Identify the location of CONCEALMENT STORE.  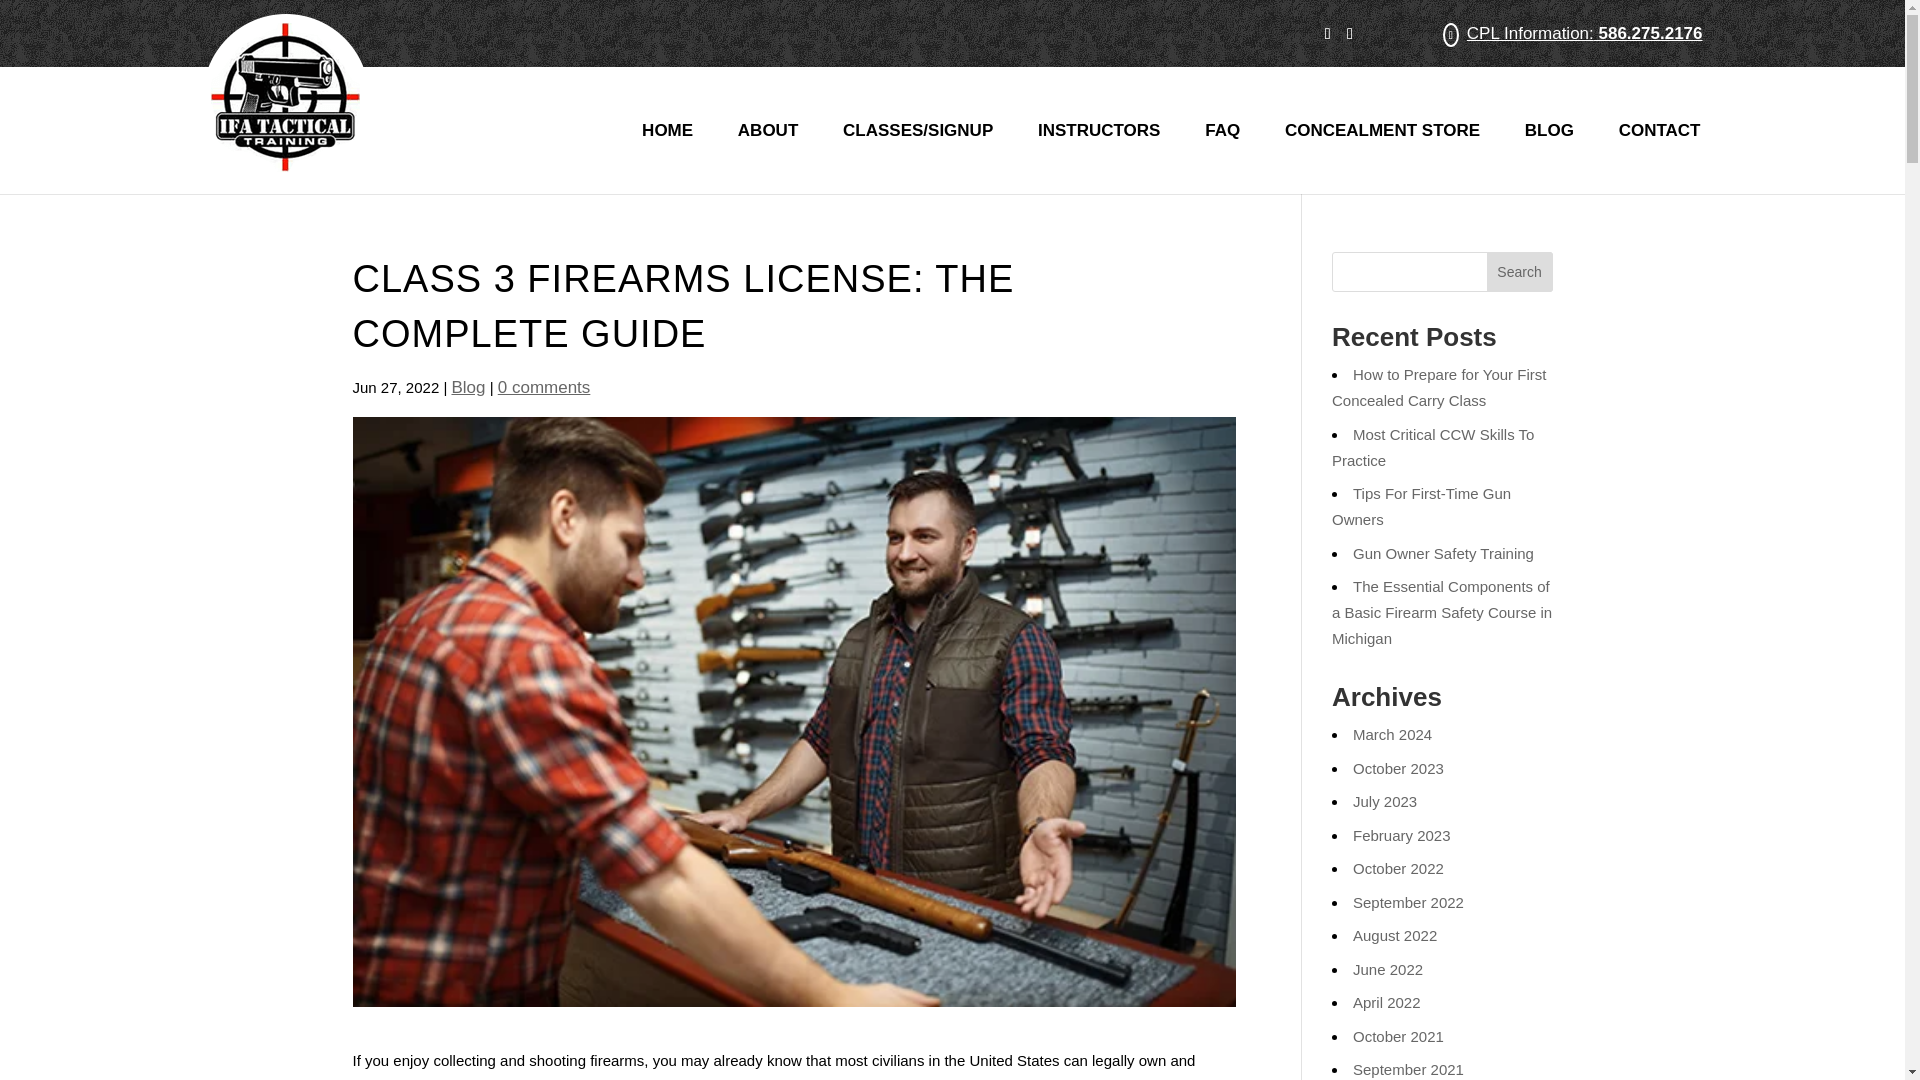
(1382, 155).